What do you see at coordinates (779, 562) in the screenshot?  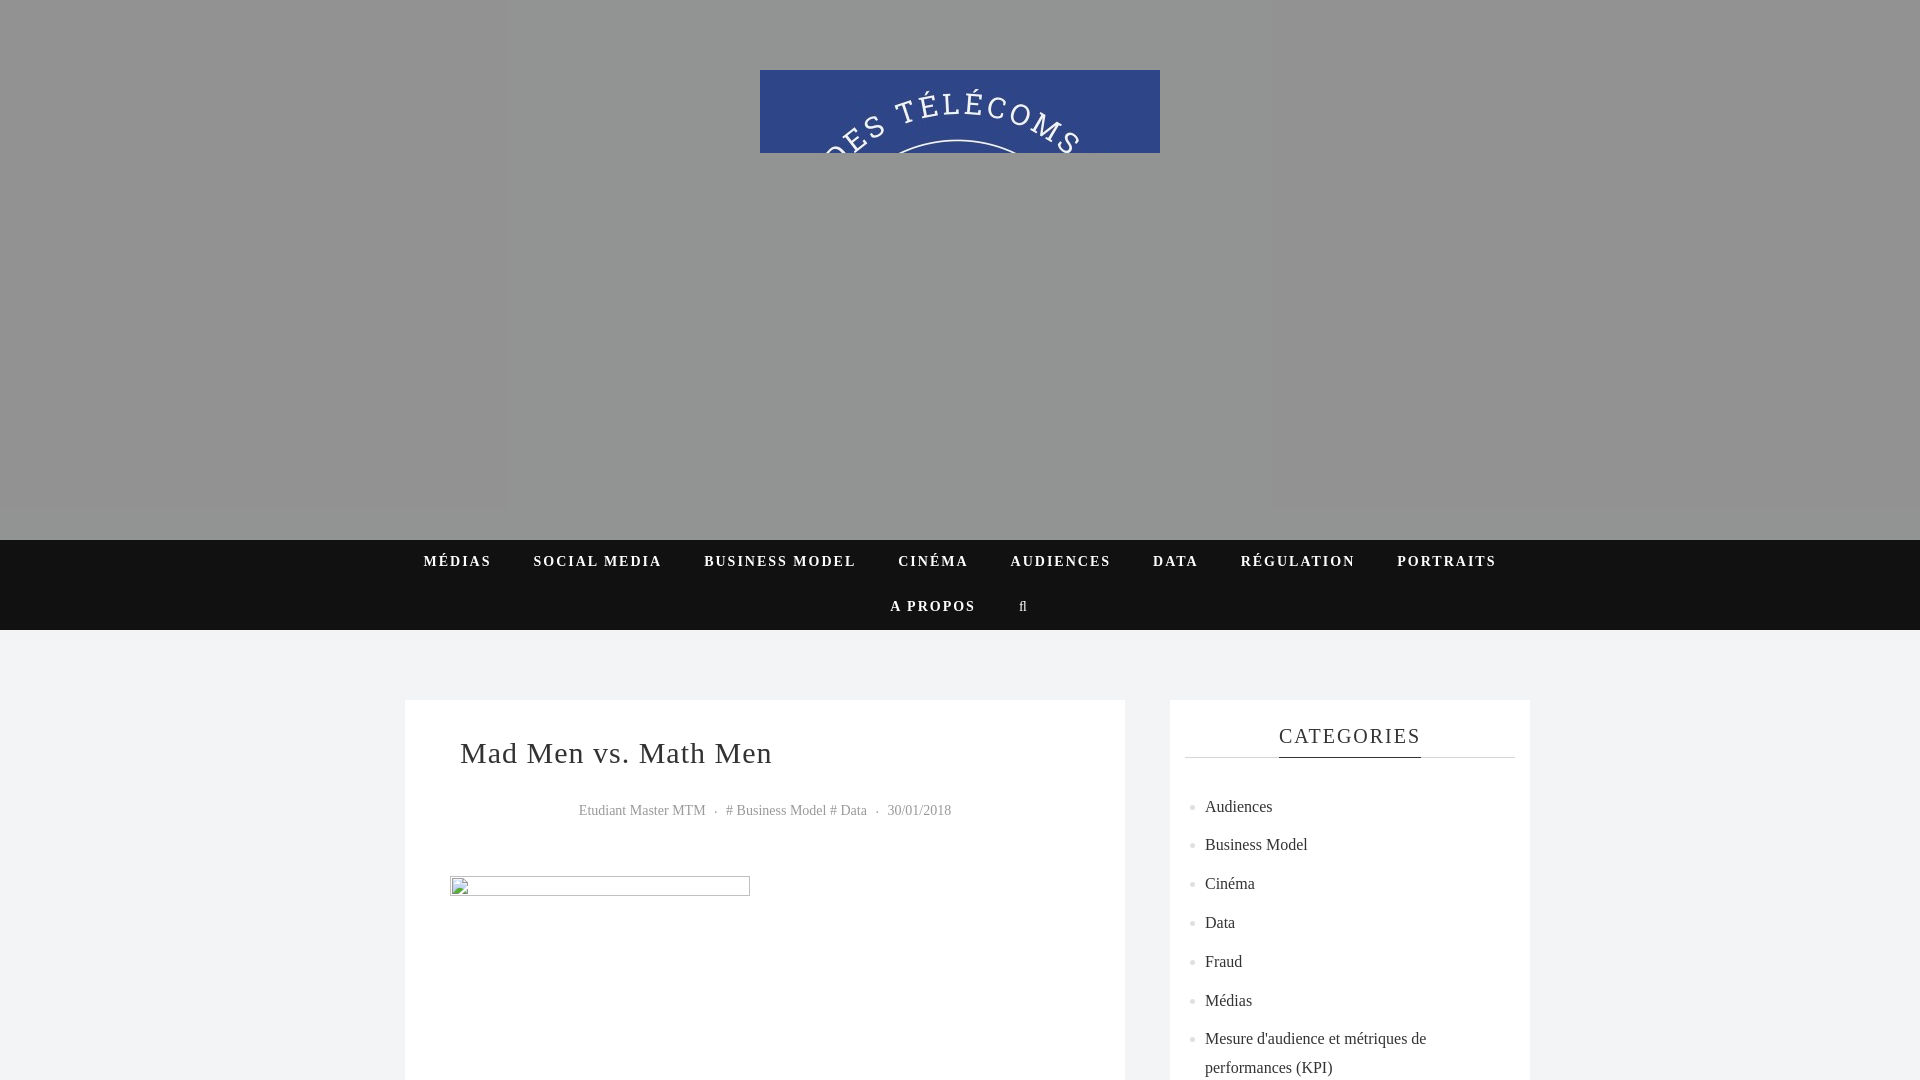 I see `BUSINESS MODEL` at bounding box center [779, 562].